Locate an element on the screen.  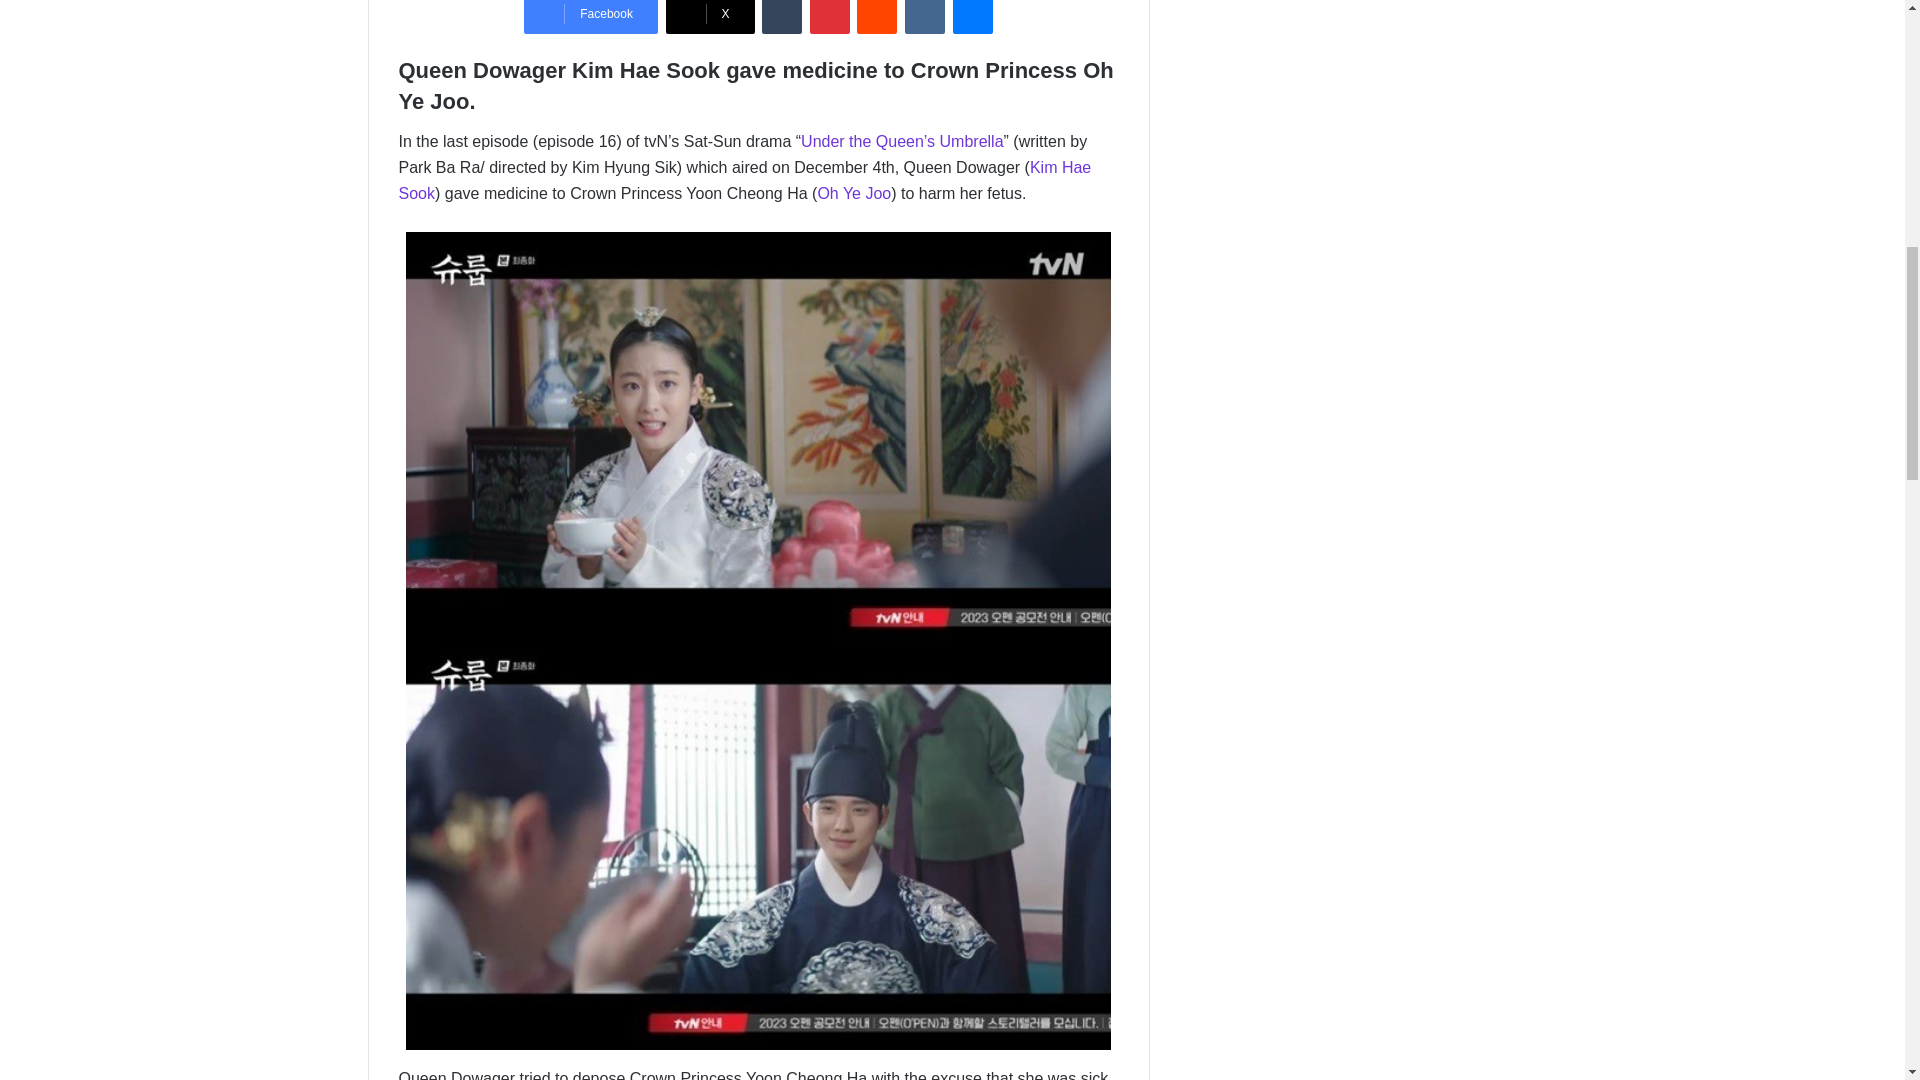
Tumblr is located at coordinates (782, 16).